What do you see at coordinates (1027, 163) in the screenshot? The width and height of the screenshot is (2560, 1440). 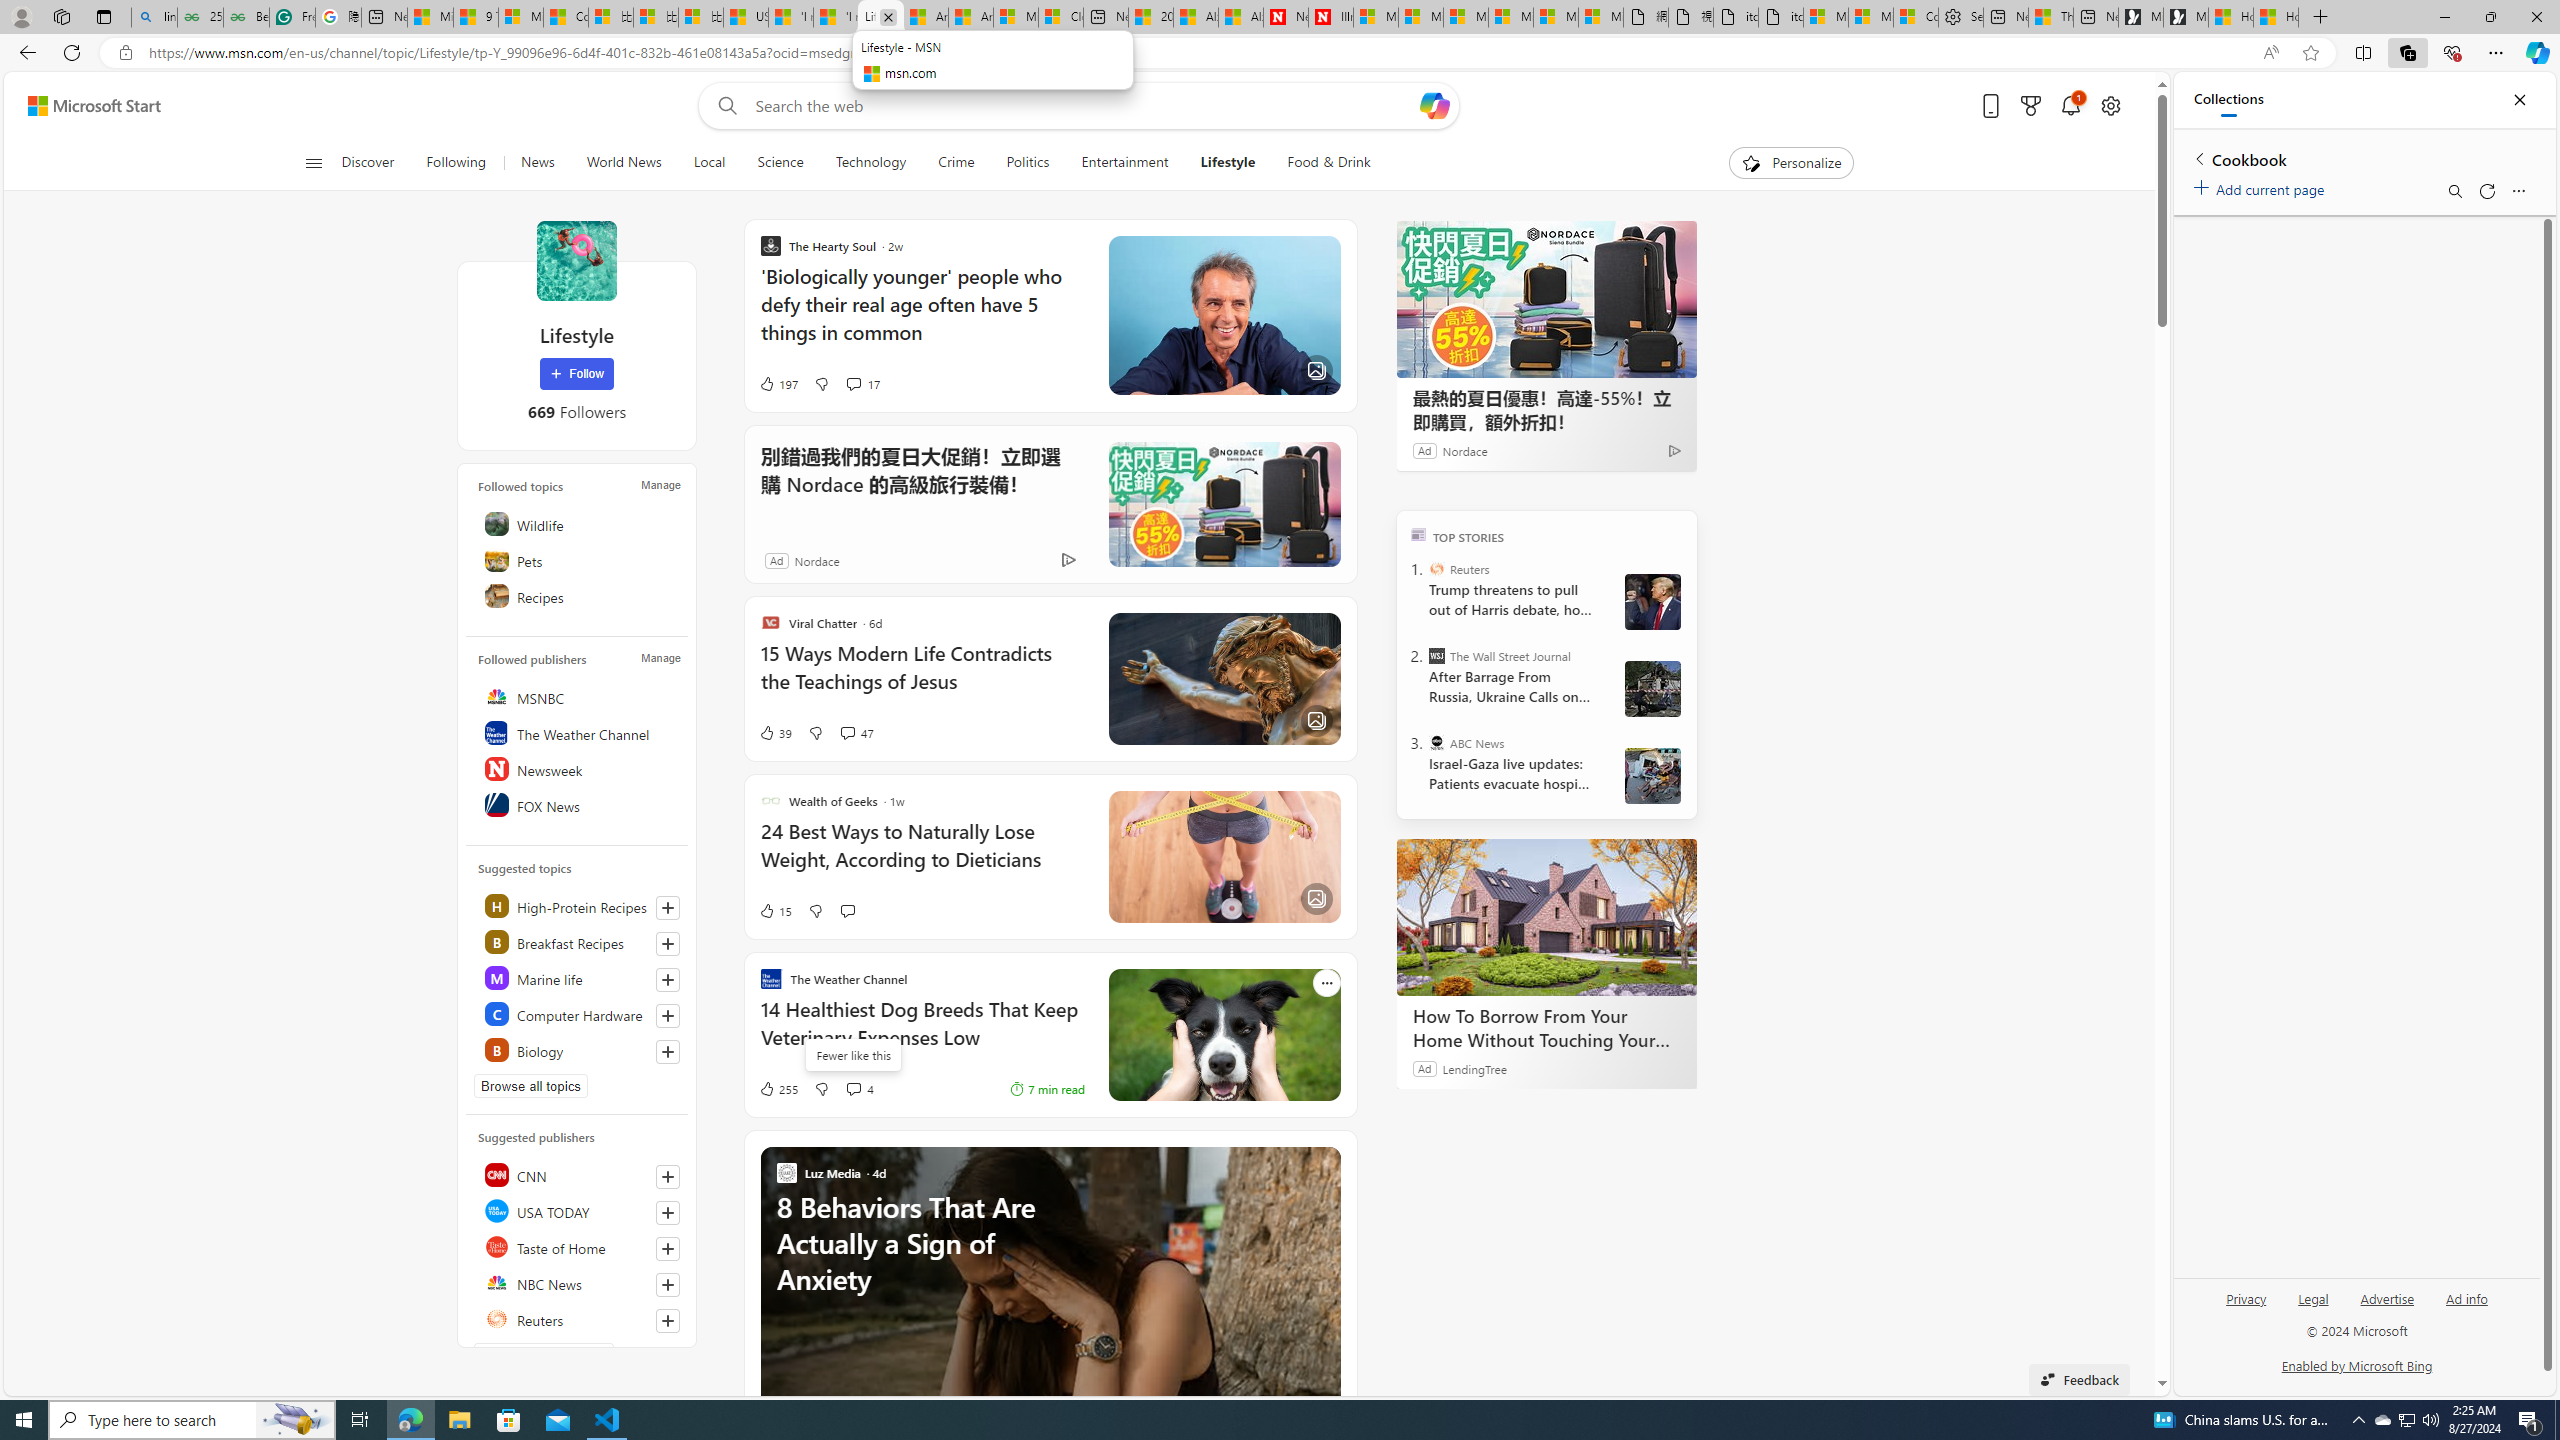 I see `Politics` at bounding box center [1027, 163].